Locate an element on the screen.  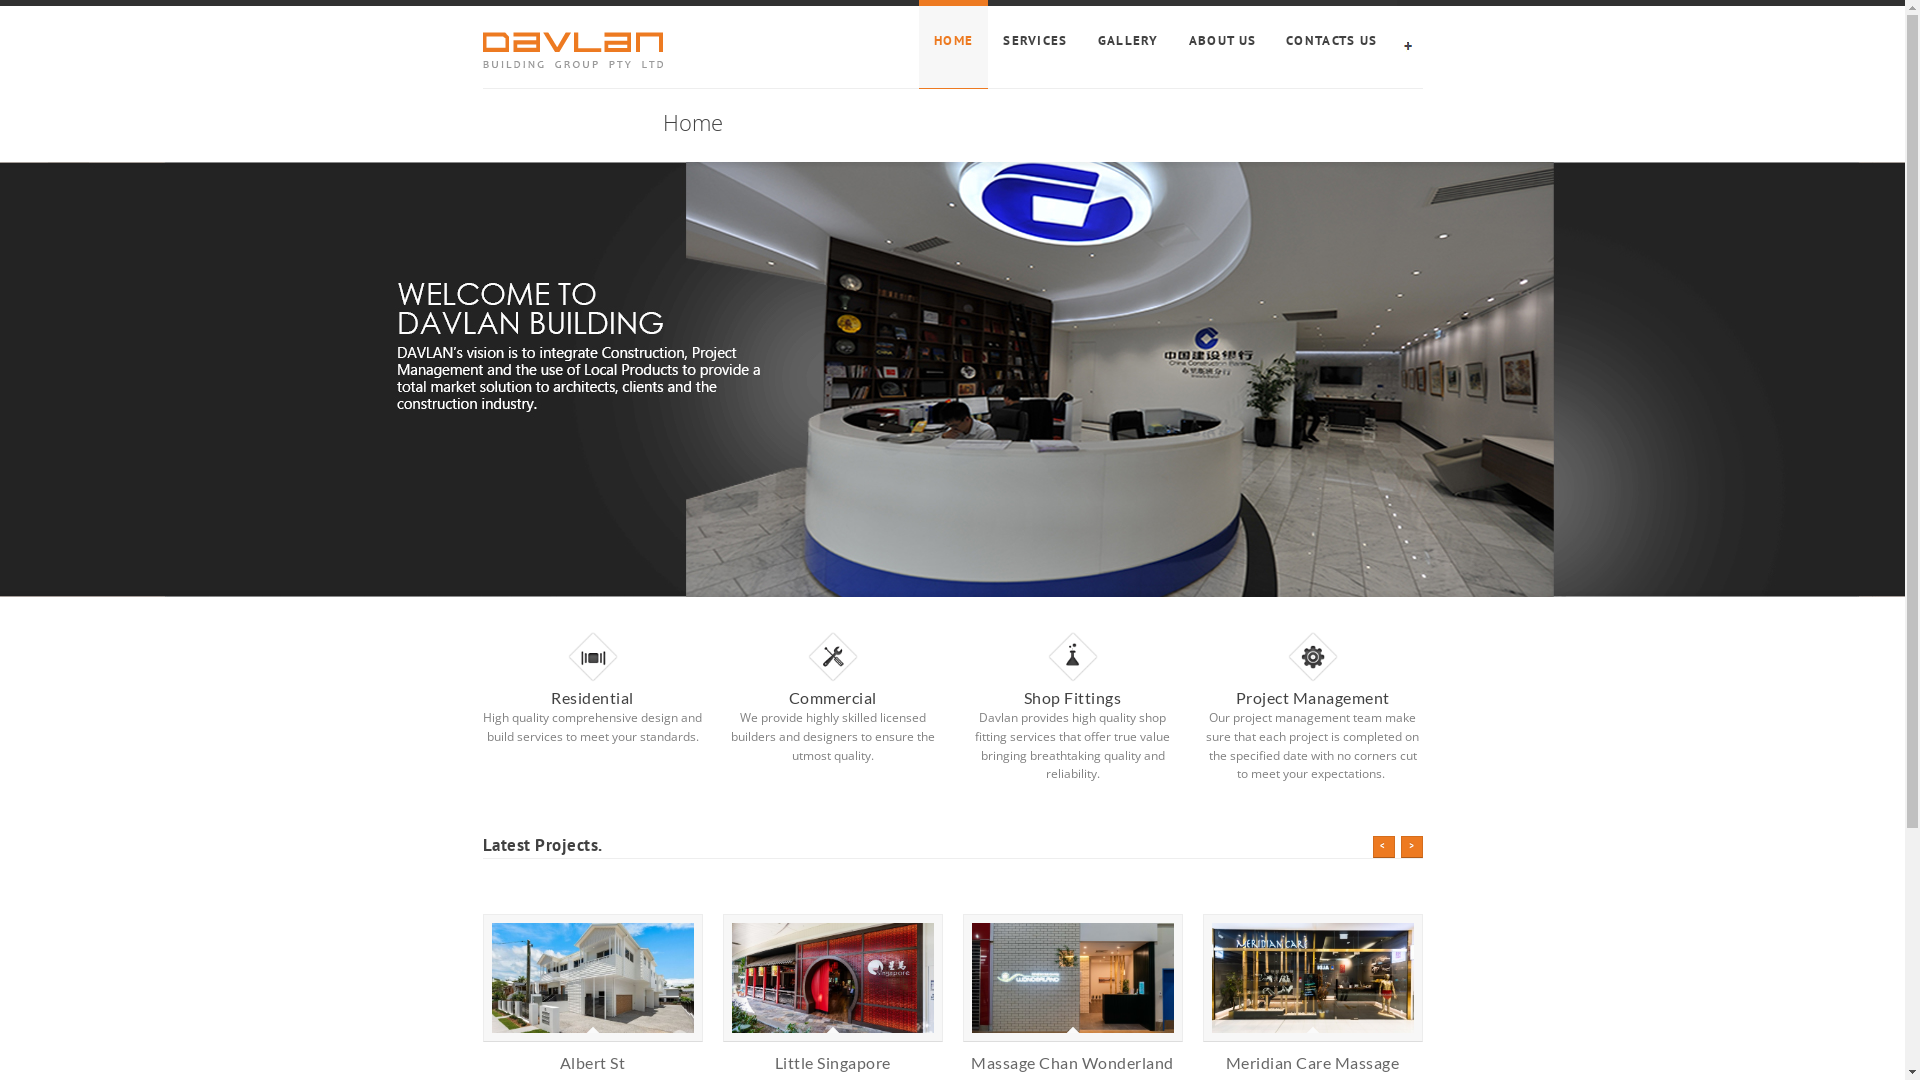
Little Singapore is located at coordinates (832, 1062).